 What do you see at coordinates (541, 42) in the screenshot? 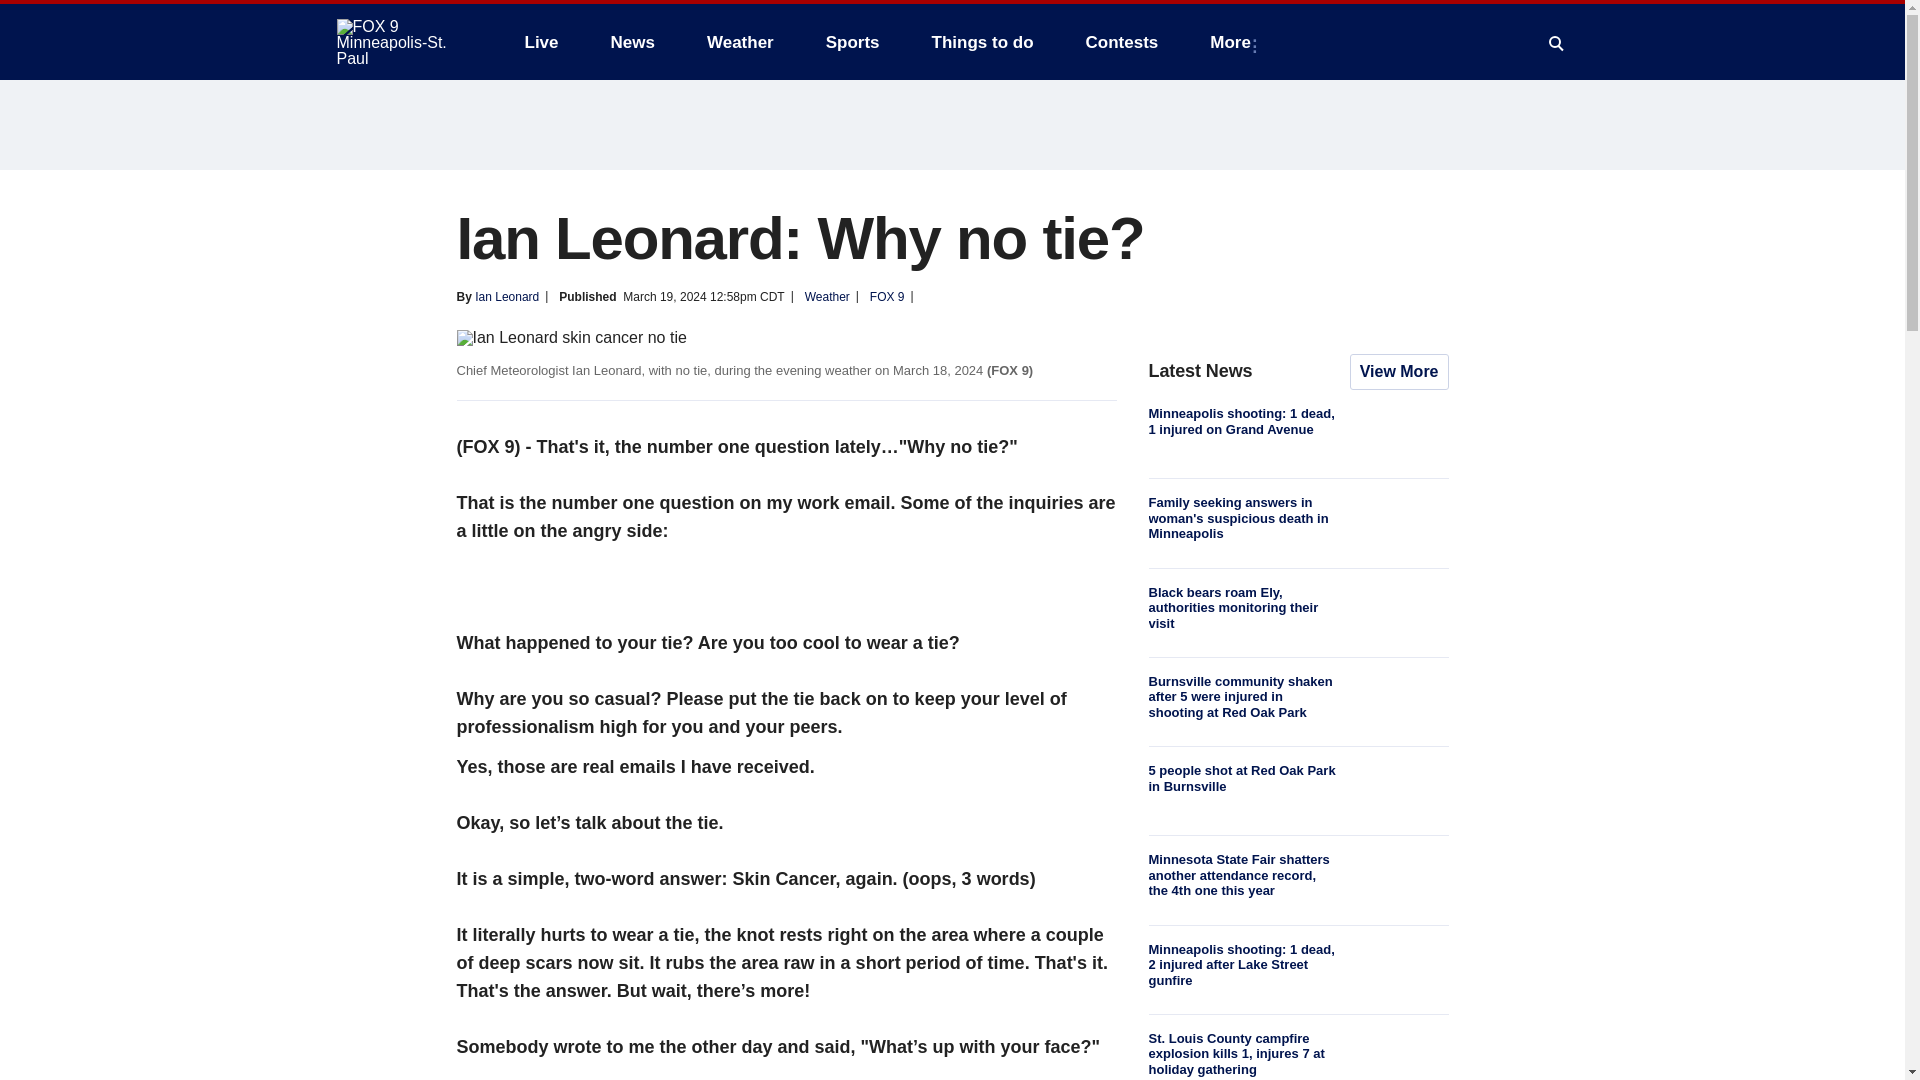
I see `Live` at bounding box center [541, 42].